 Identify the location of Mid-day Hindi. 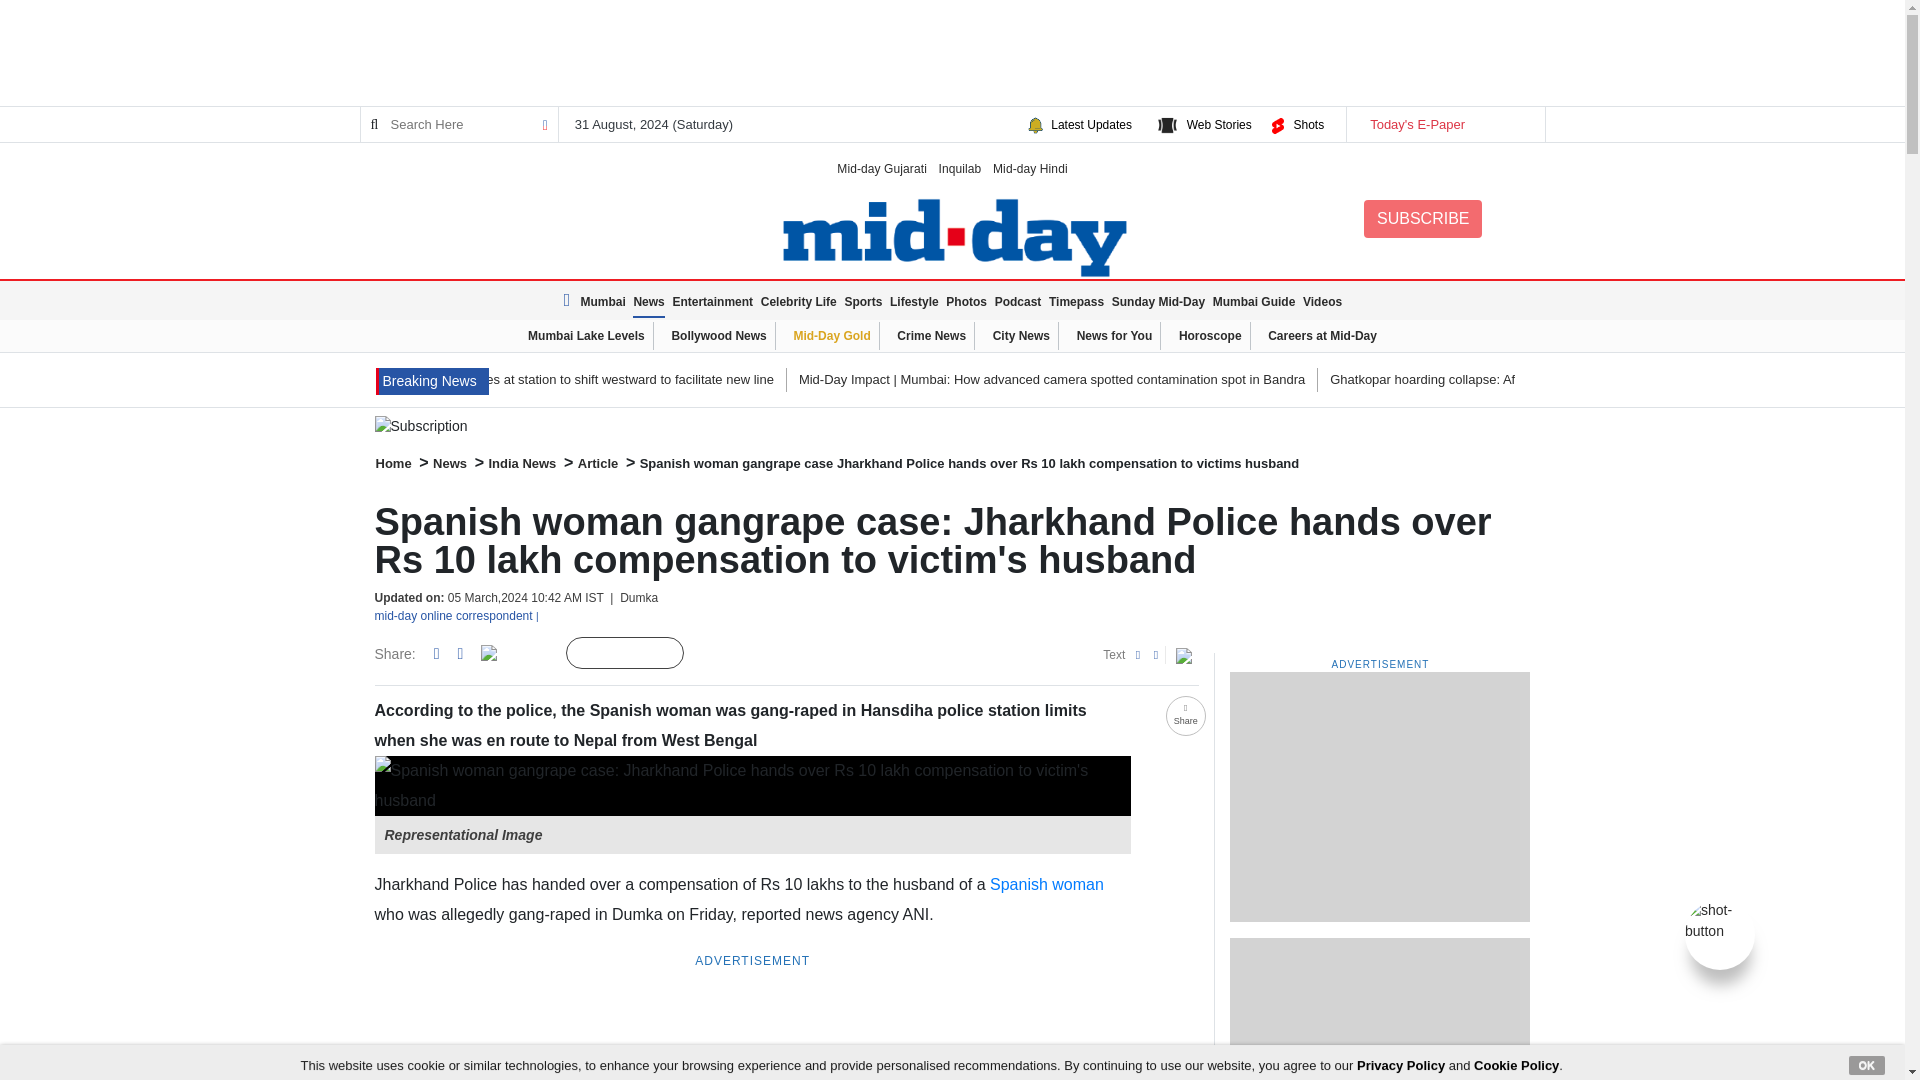
(1030, 168).